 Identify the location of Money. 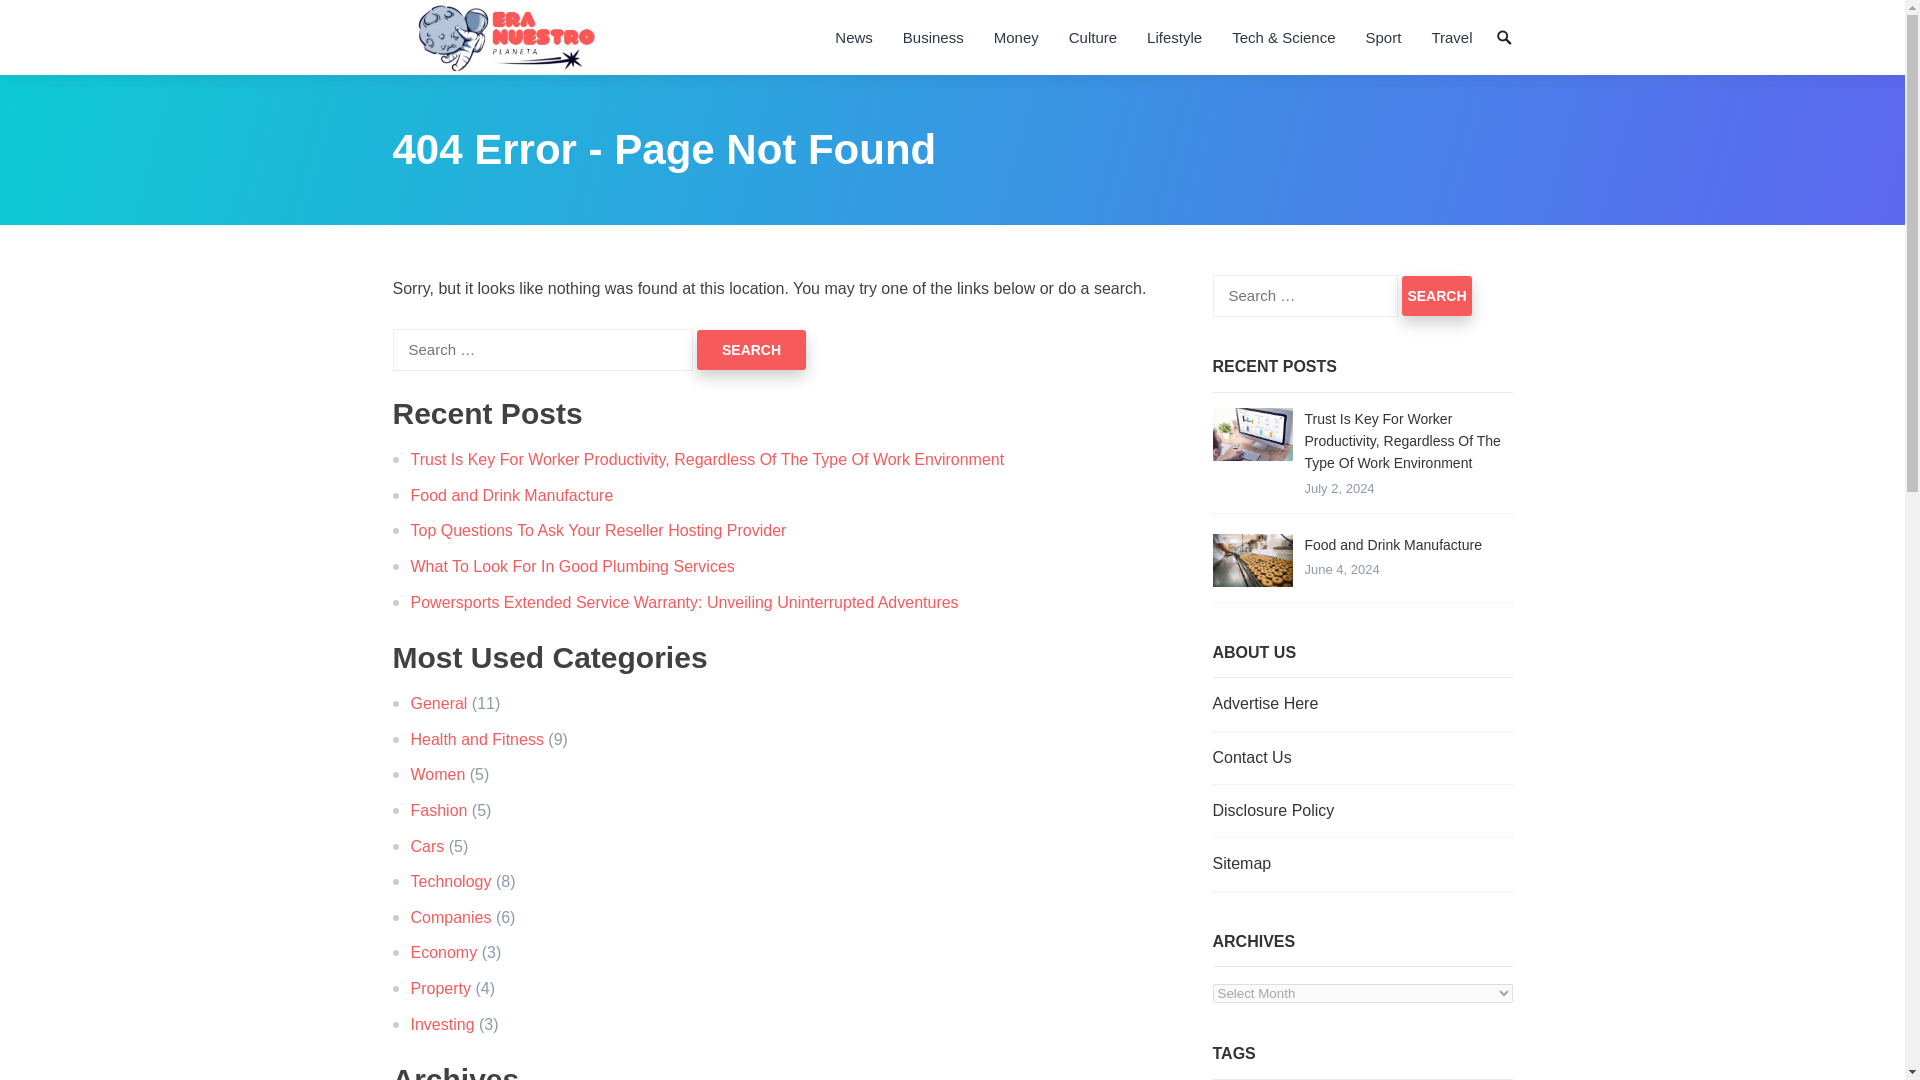
(1016, 37).